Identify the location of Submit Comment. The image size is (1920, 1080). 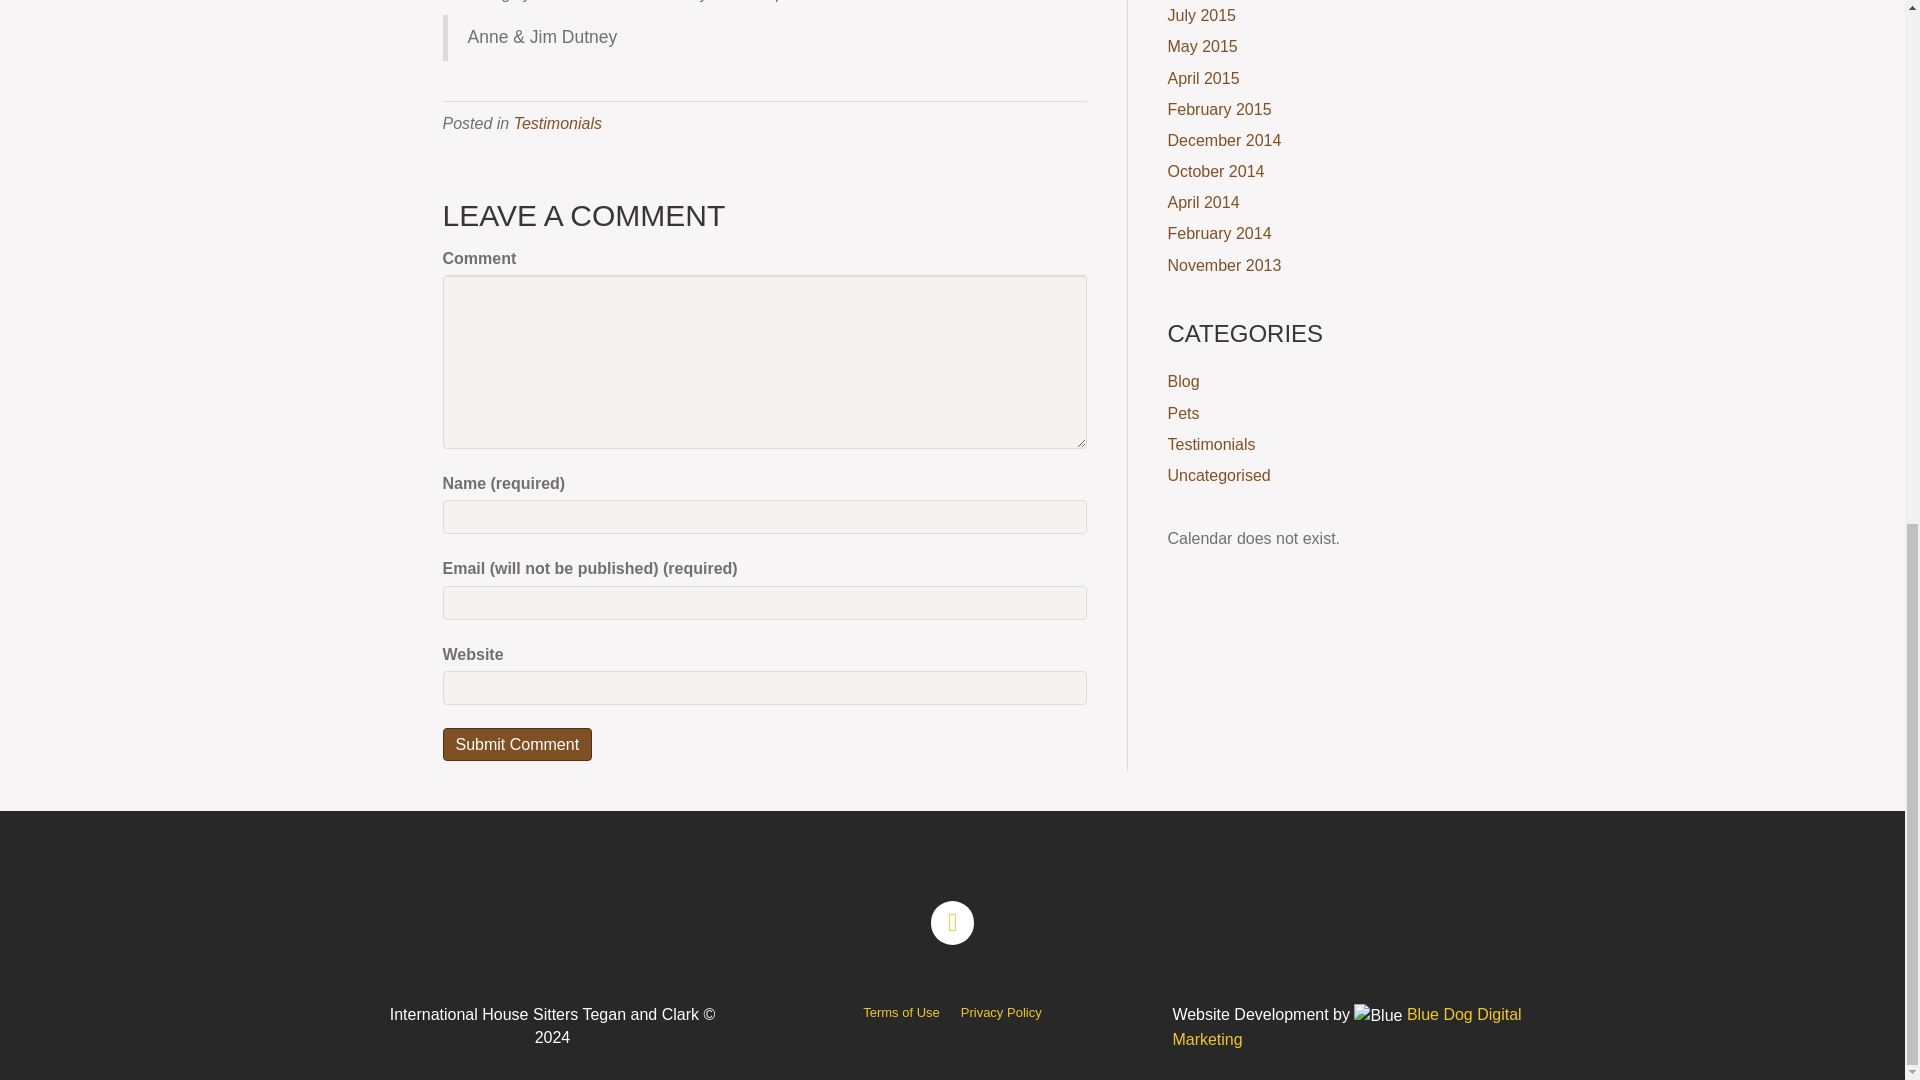
(516, 744).